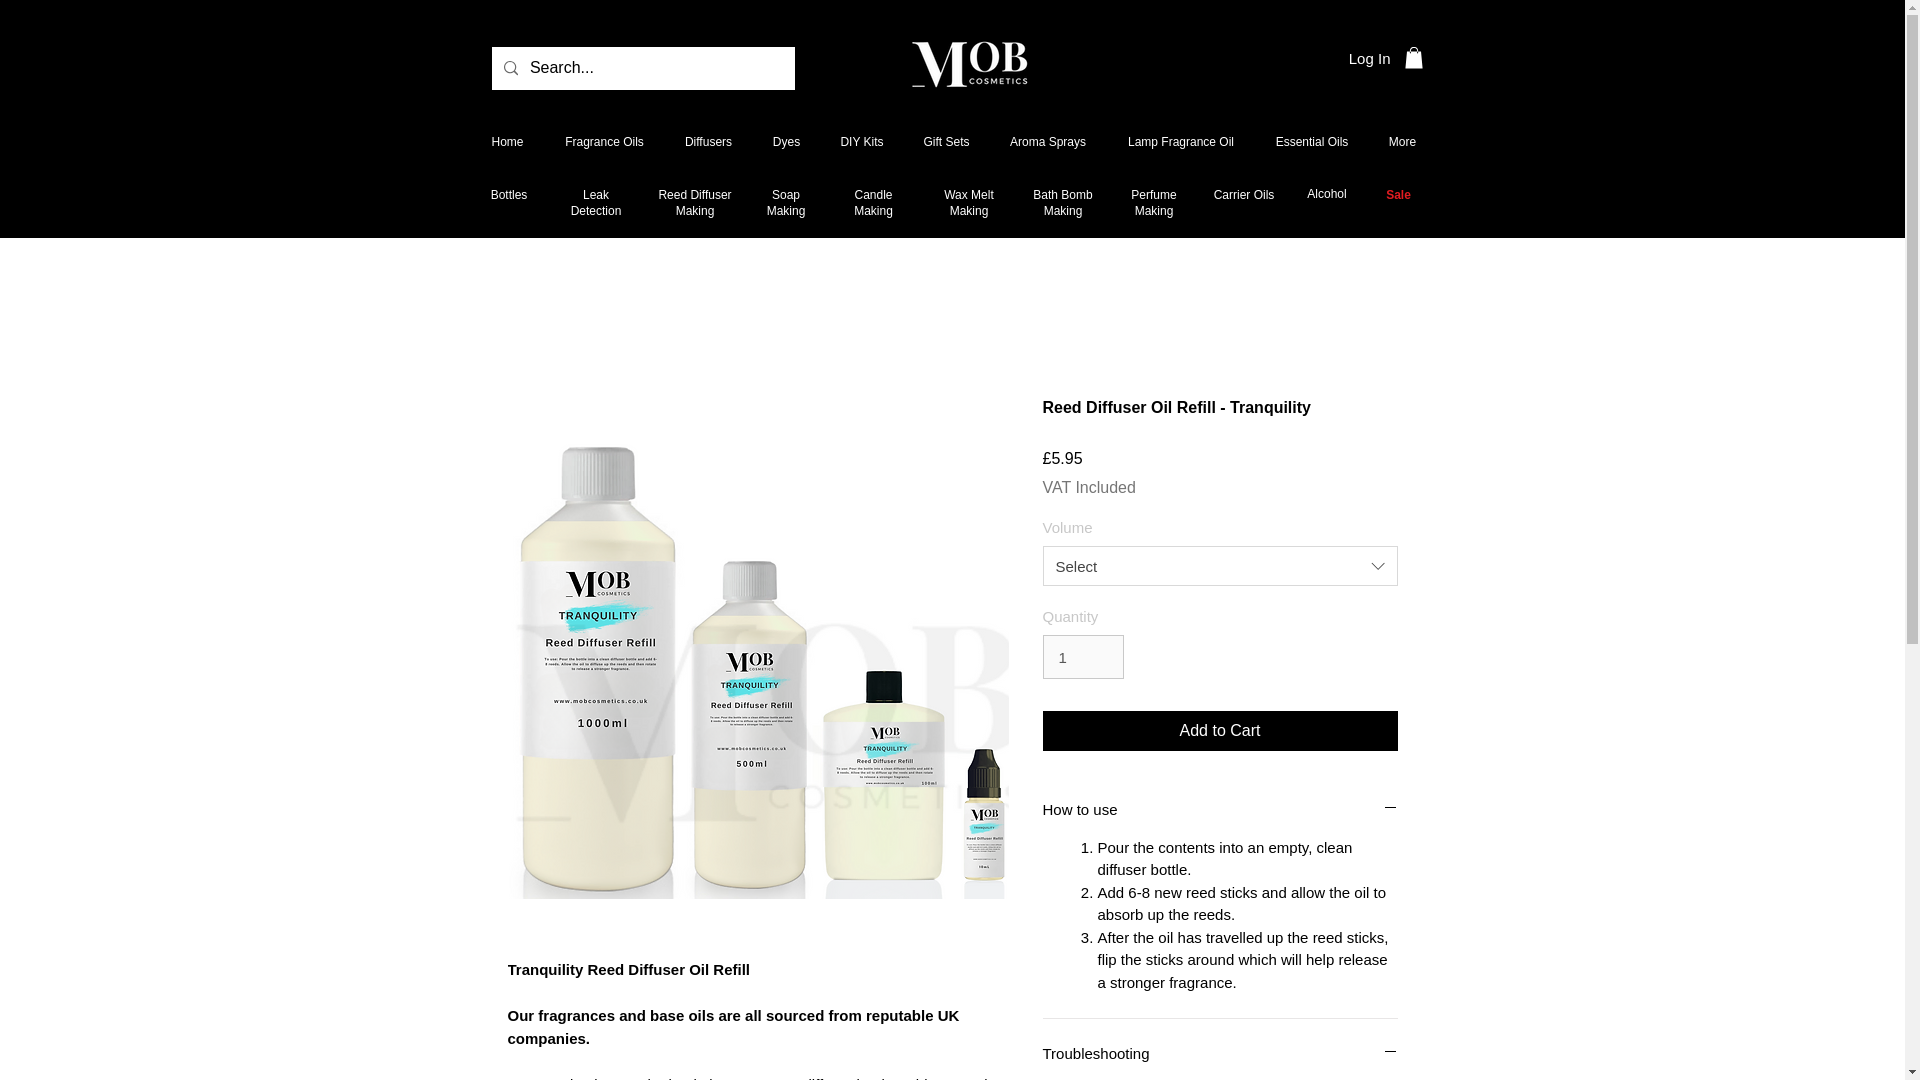 This screenshot has height=1080, width=1920. Describe the element at coordinates (1312, 141) in the screenshot. I see `Essential Oils` at that location.